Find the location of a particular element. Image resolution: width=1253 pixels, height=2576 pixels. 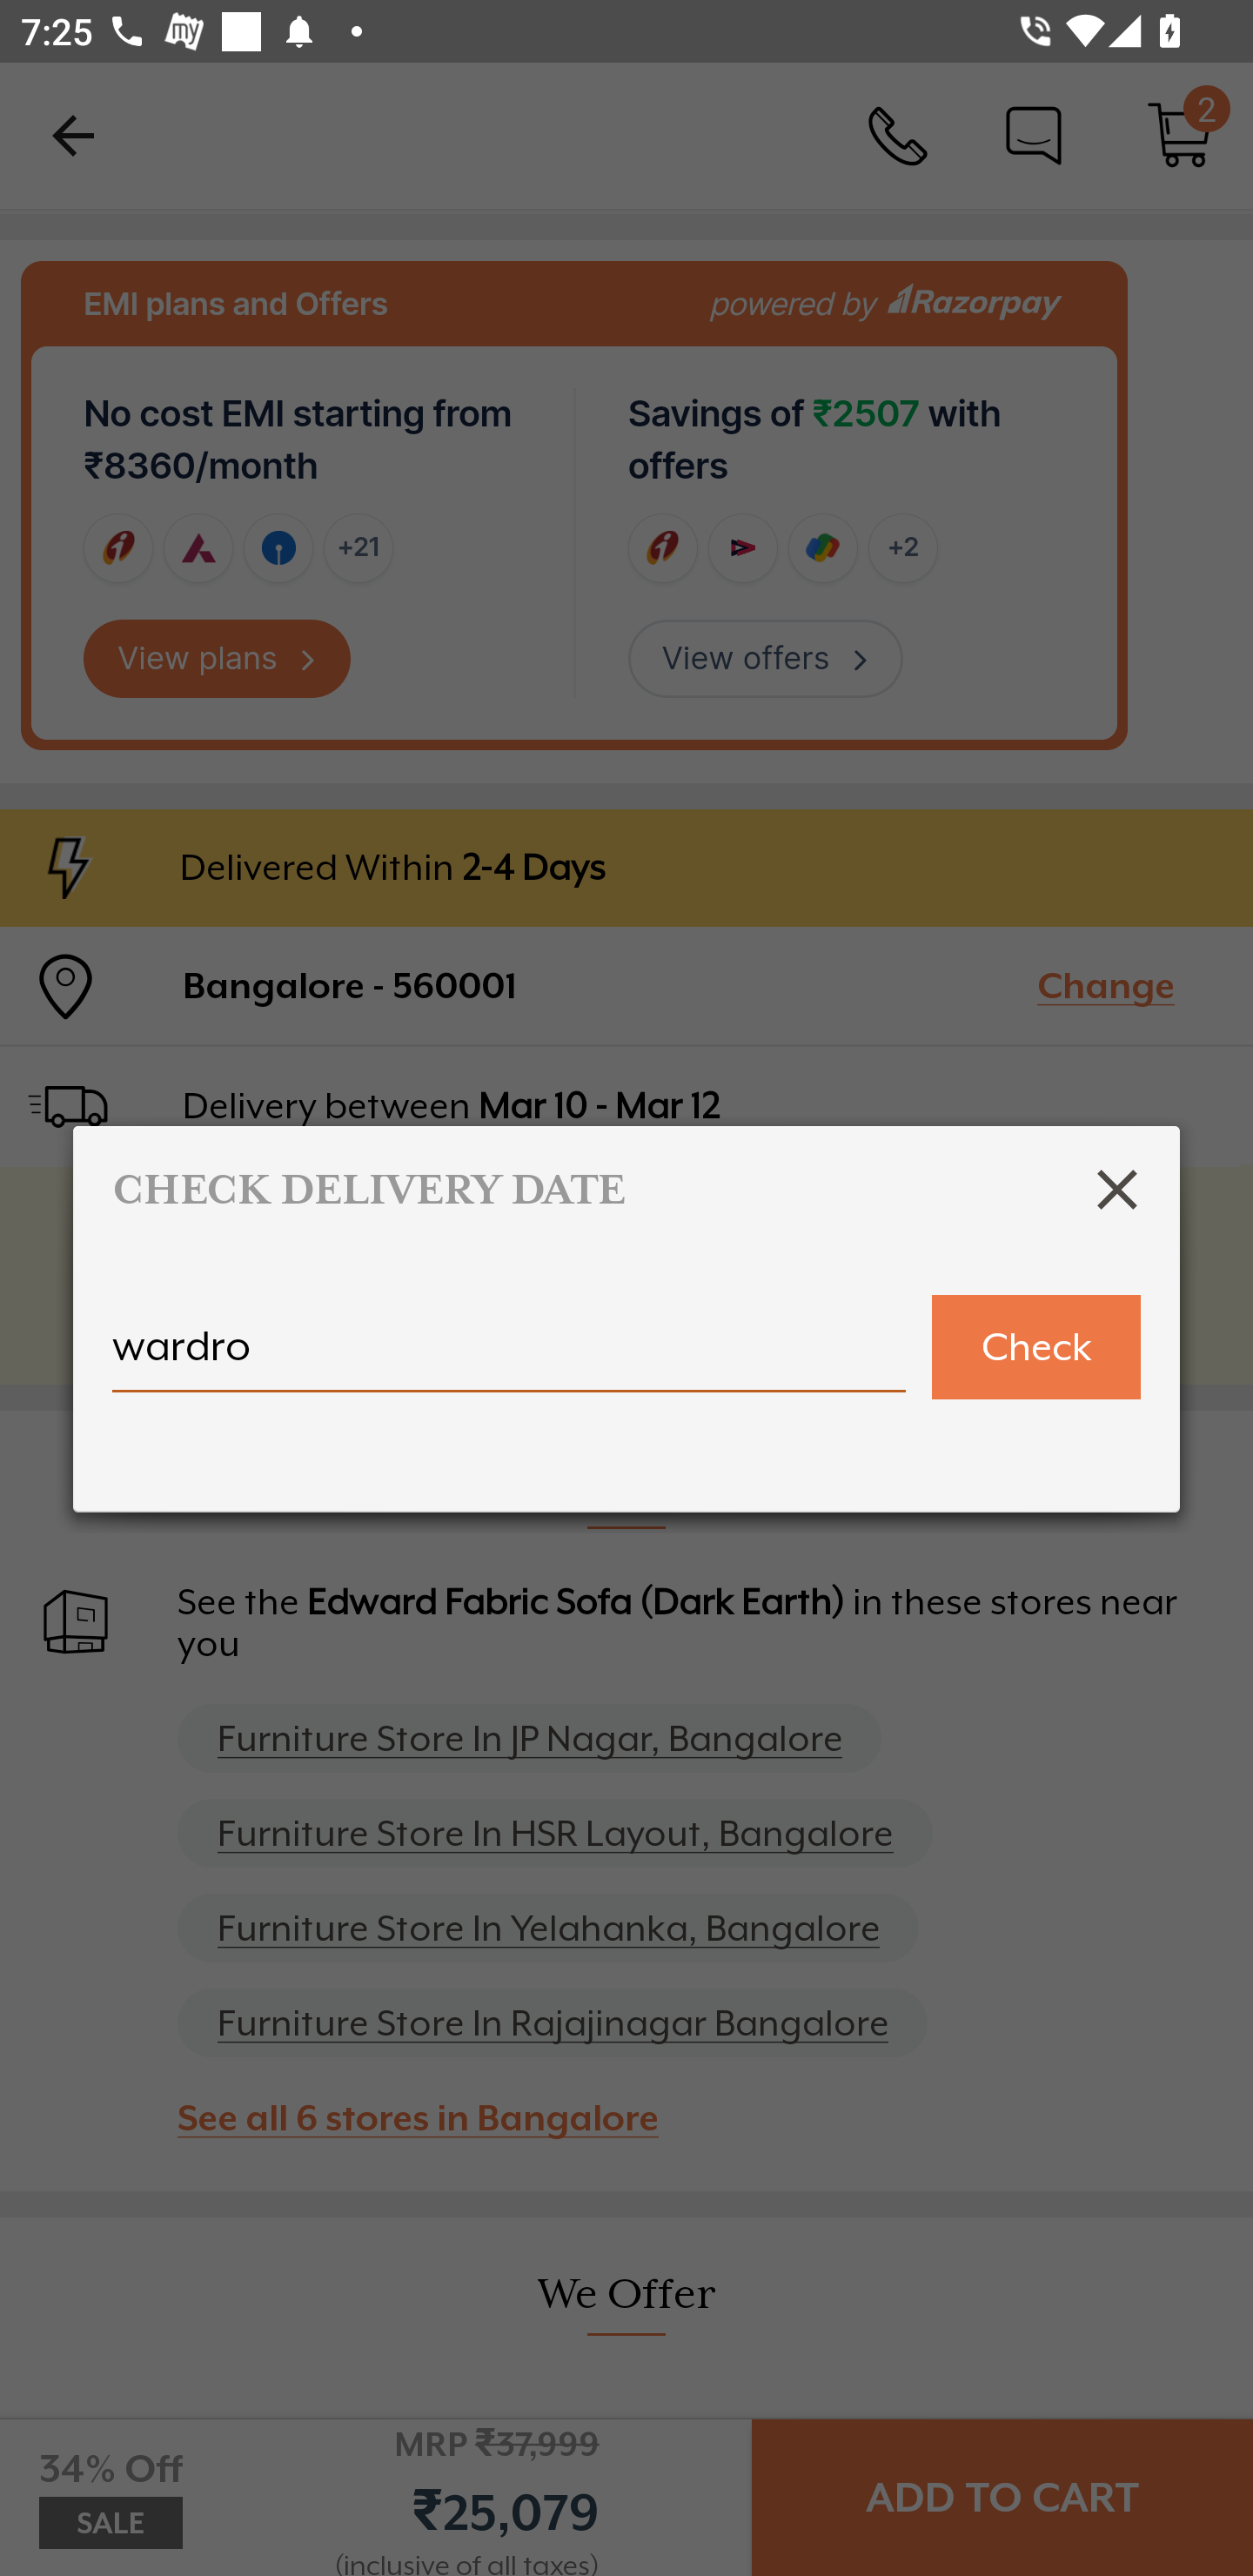

 is located at coordinates (1117, 1189).